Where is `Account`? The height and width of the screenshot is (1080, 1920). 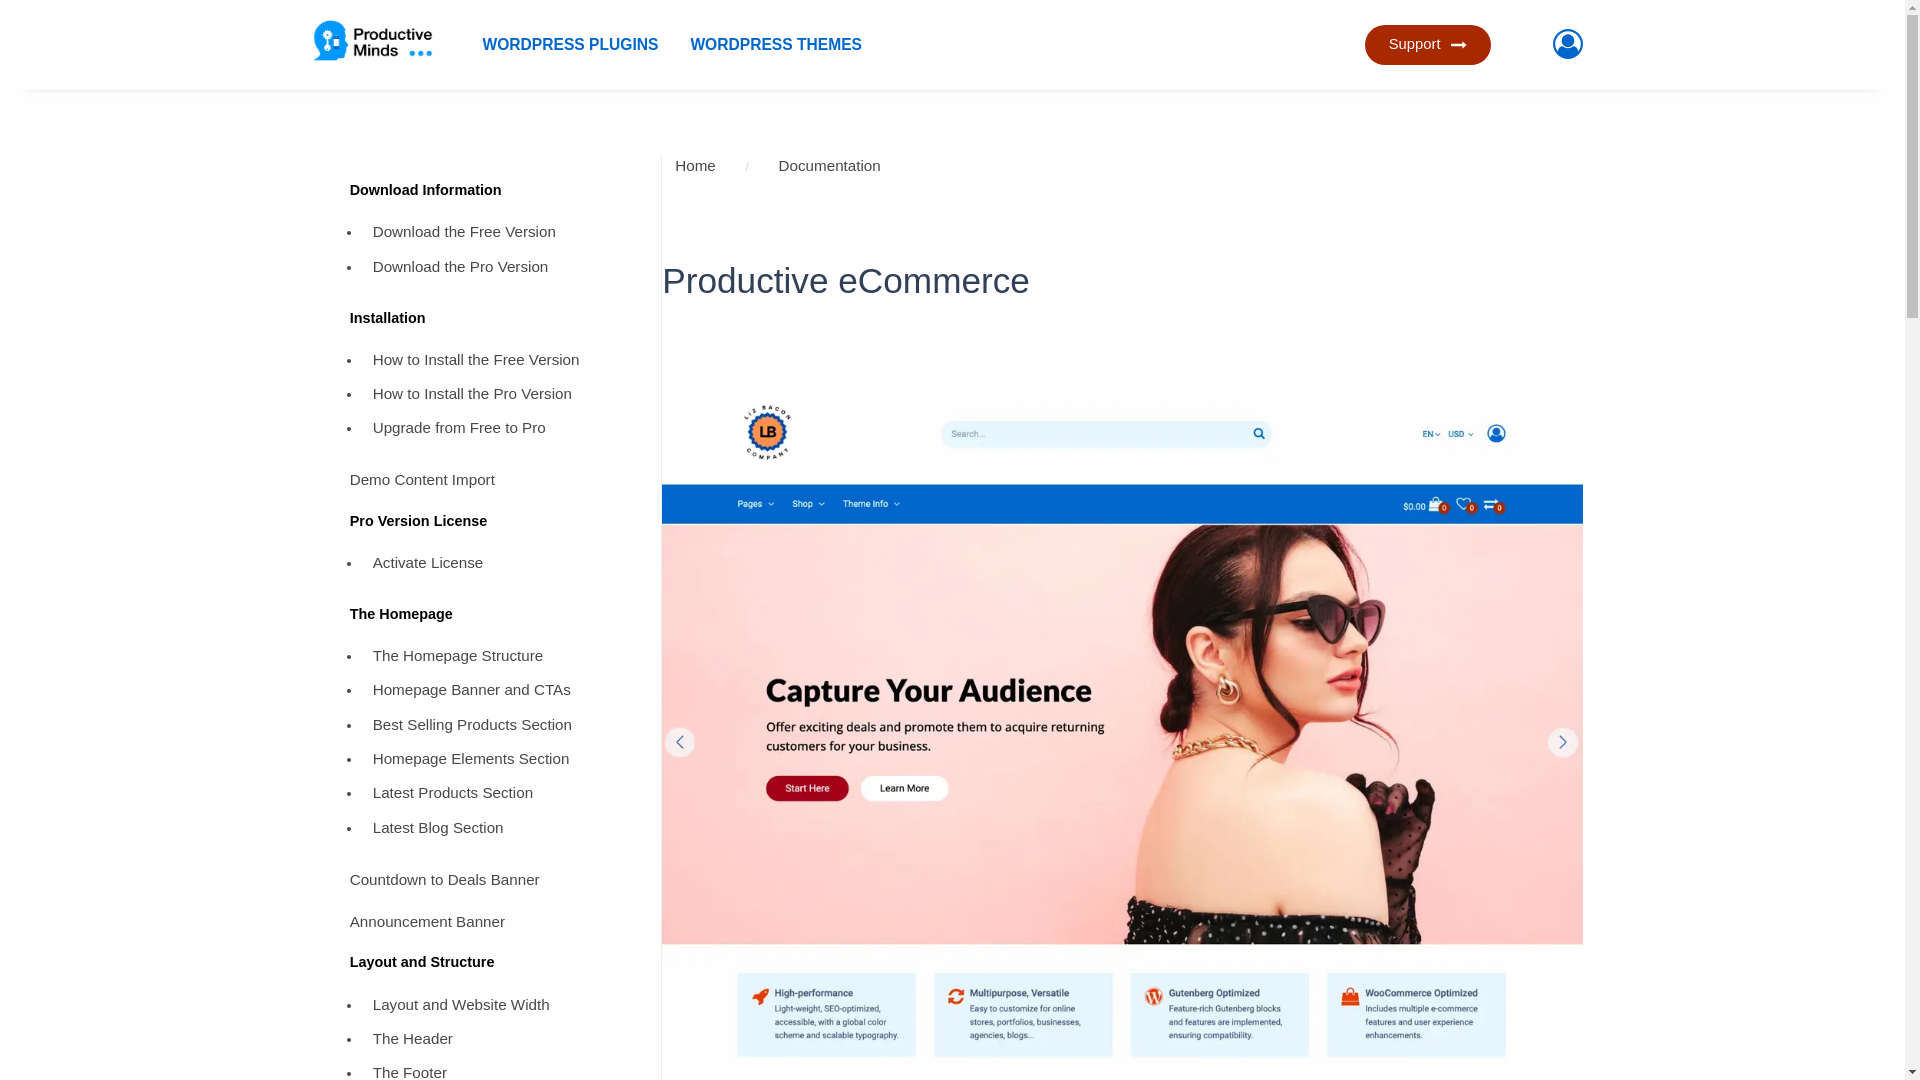
Account is located at coordinates (1571, 45).